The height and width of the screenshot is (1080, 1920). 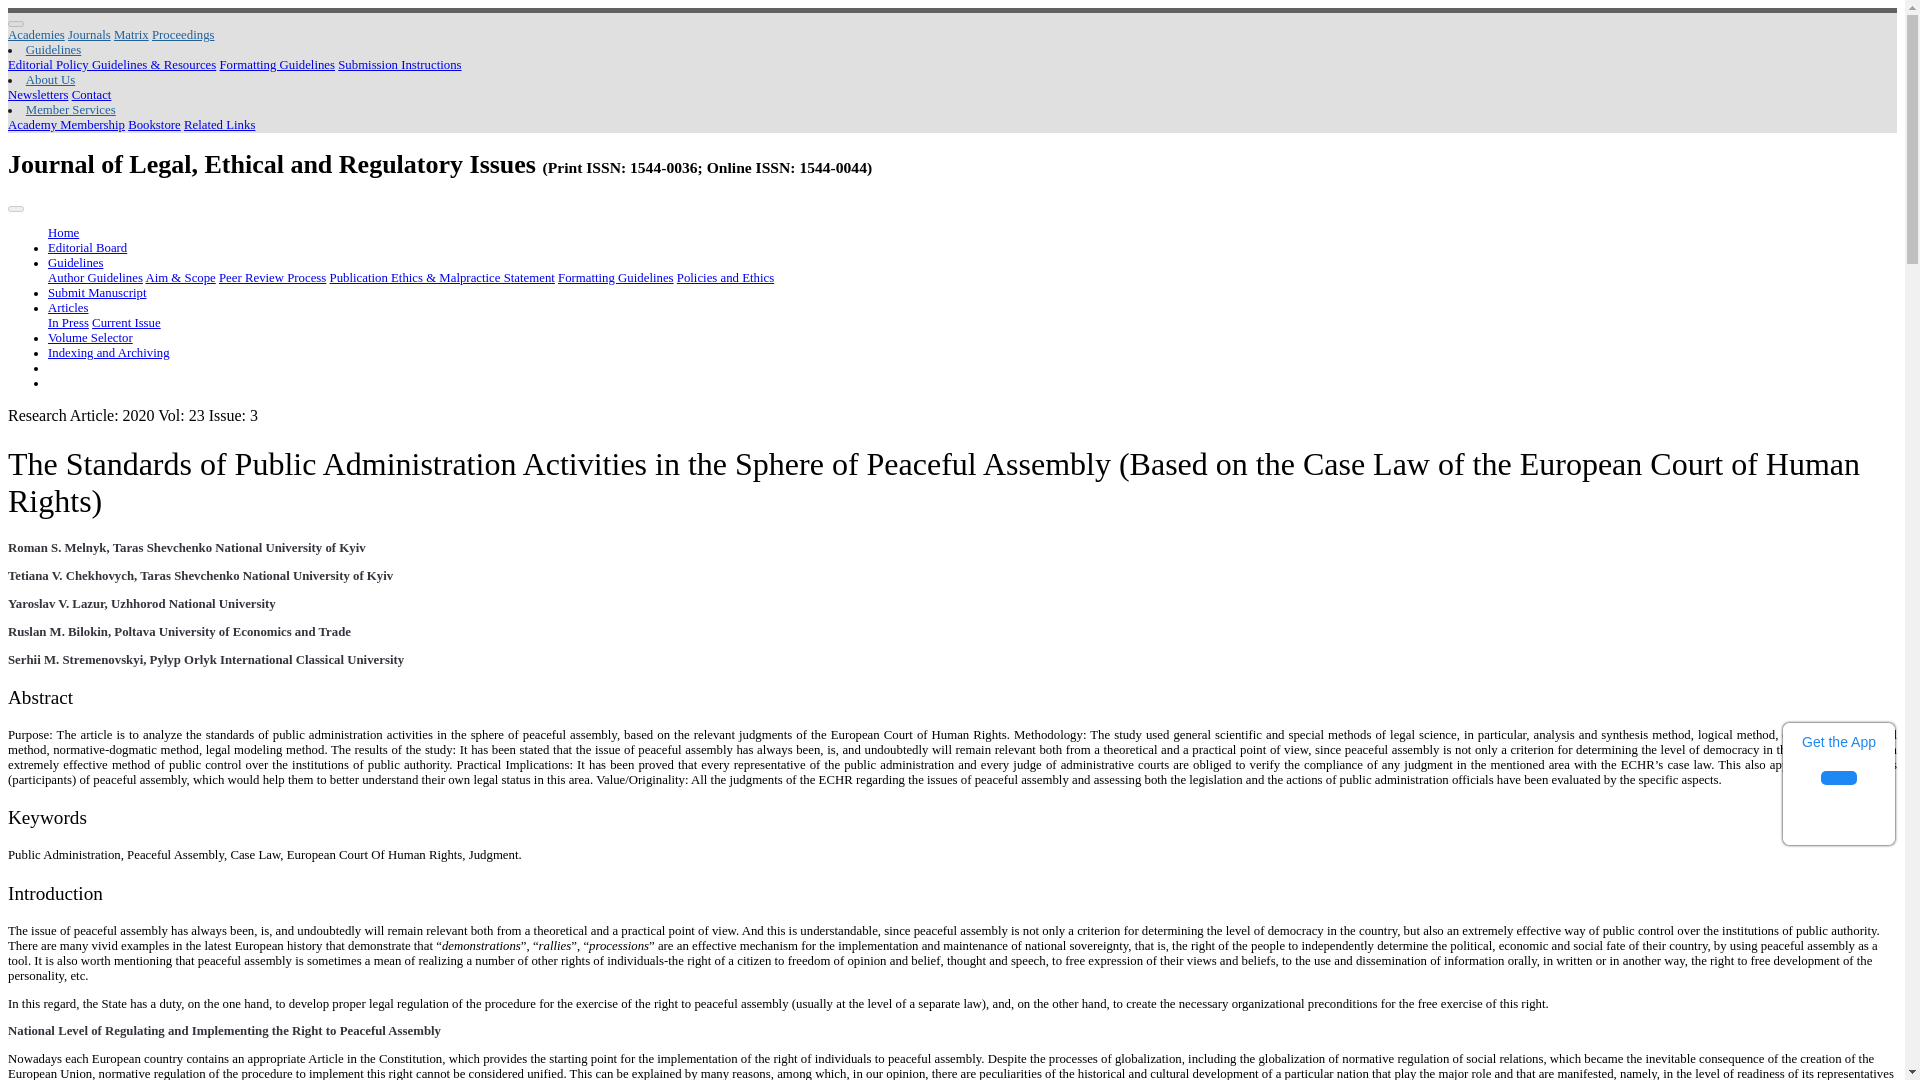 I want to click on Formatting guidelines, so click(x=616, y=278).